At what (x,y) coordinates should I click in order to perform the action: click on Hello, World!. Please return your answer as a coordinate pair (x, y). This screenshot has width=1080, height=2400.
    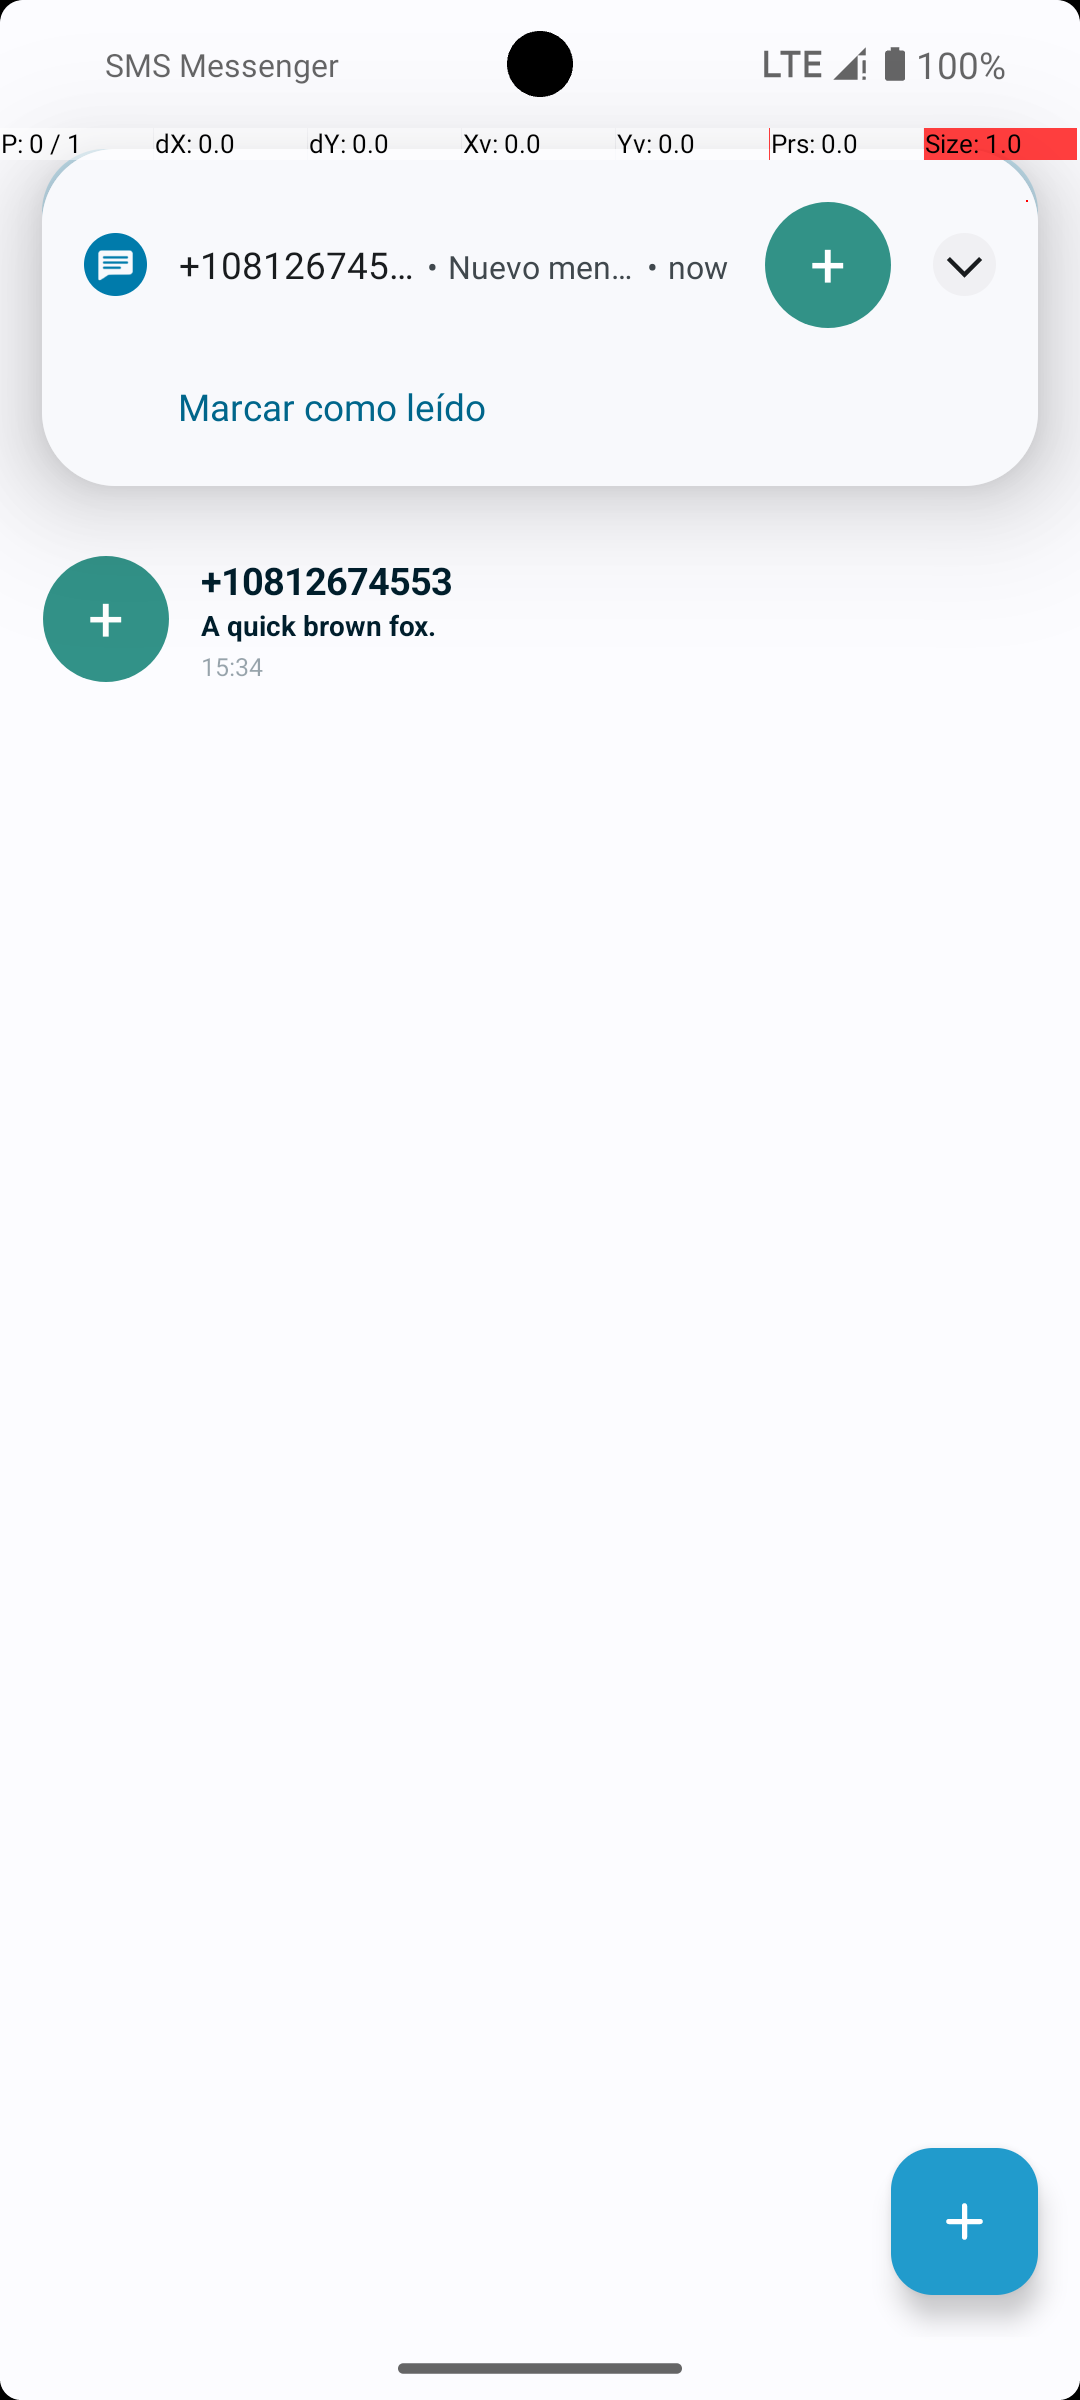
    Looking at the image, I should click on (624, 408).